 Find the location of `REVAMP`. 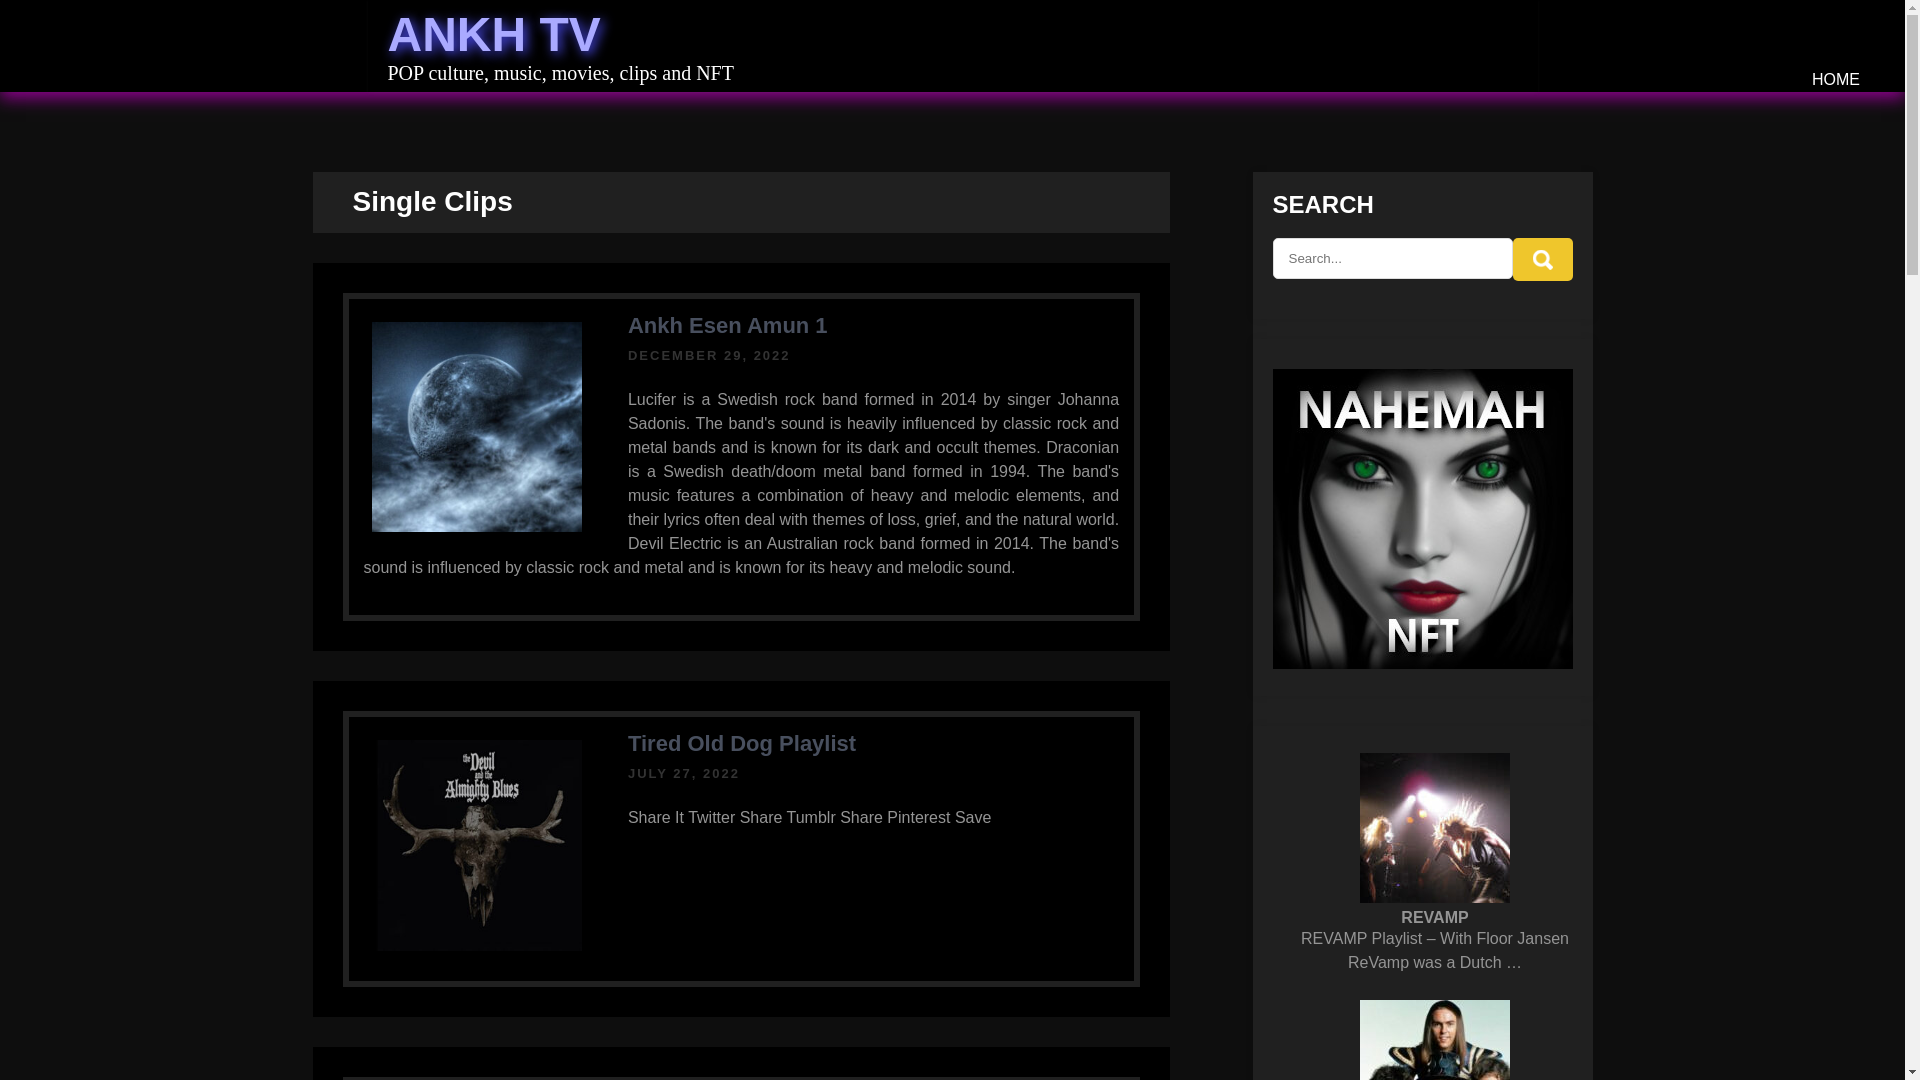

REVAMP is located at coordinates (1434, 917).